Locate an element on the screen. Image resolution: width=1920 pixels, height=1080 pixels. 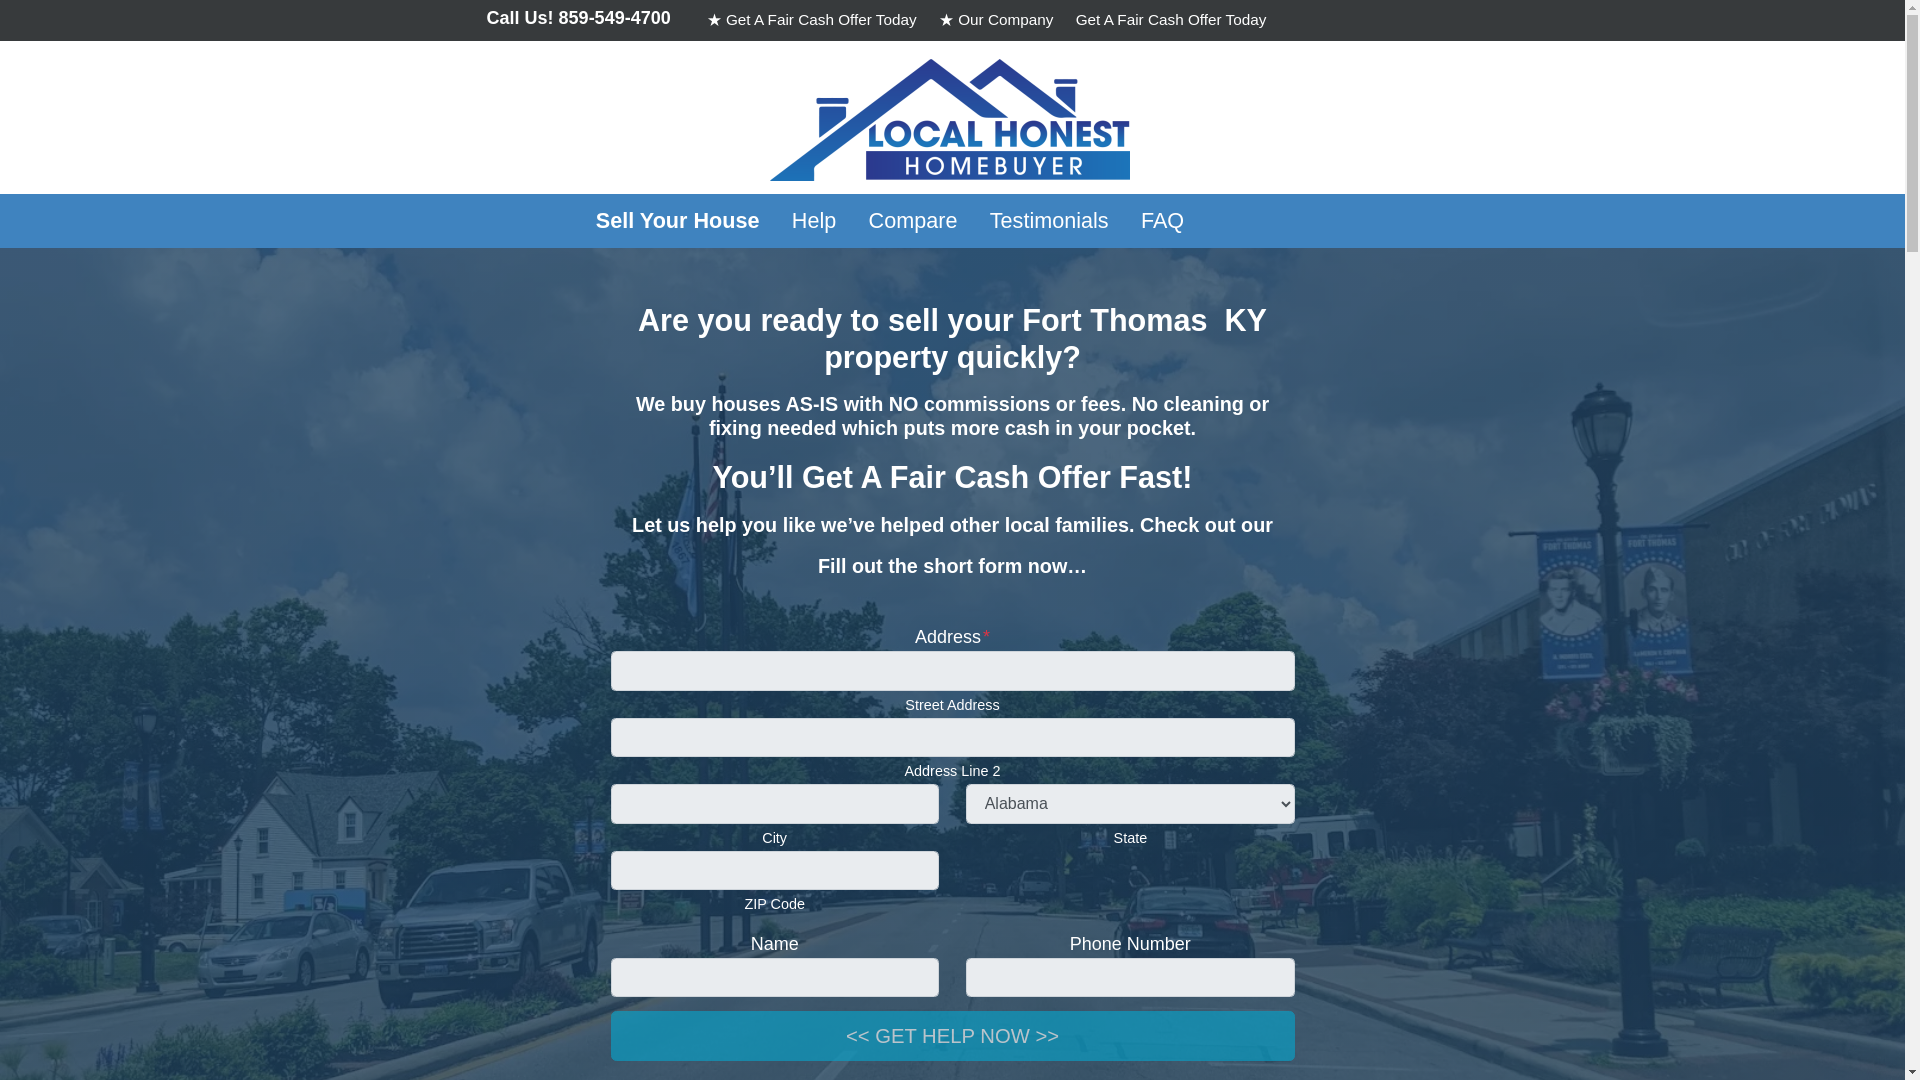
Compare is located at coordinates (912, 221).